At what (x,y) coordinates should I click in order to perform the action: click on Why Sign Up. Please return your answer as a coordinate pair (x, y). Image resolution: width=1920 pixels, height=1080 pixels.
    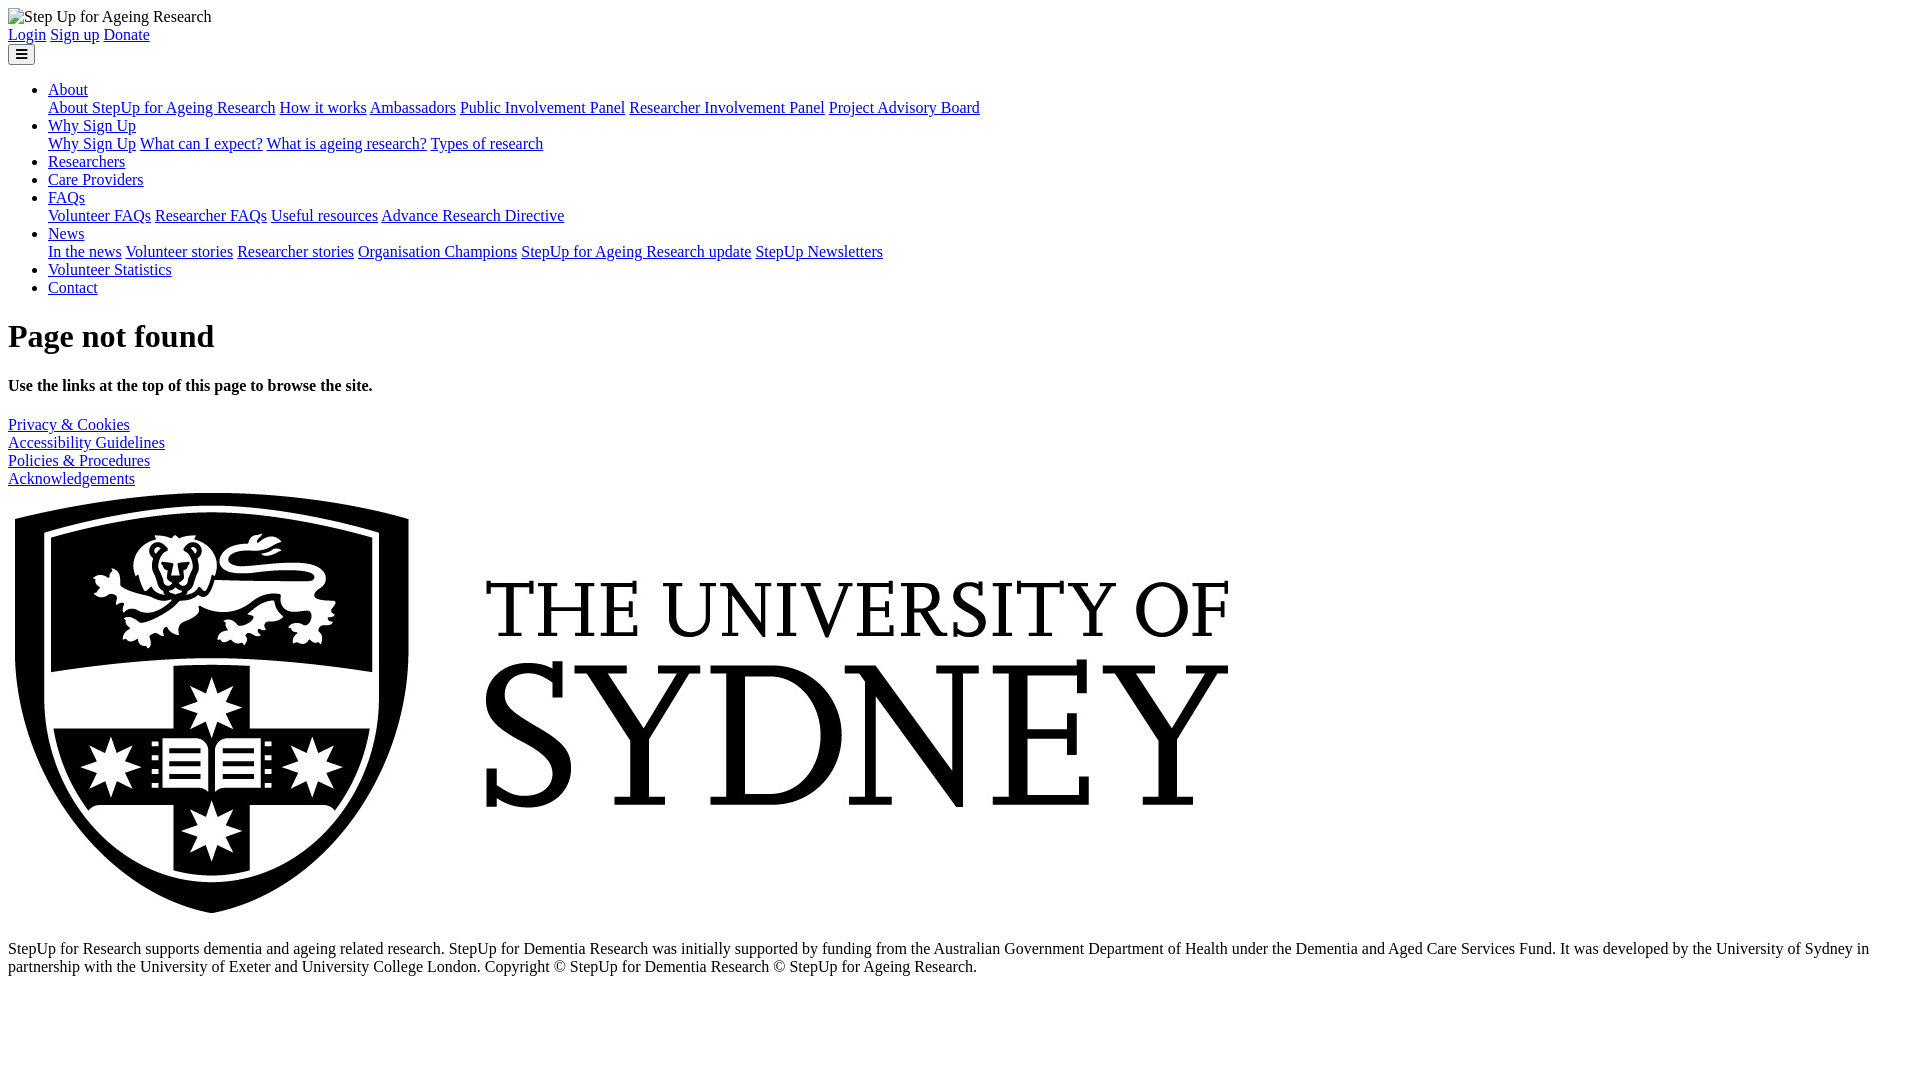
    Looking at the image, I should click on (92, 126).